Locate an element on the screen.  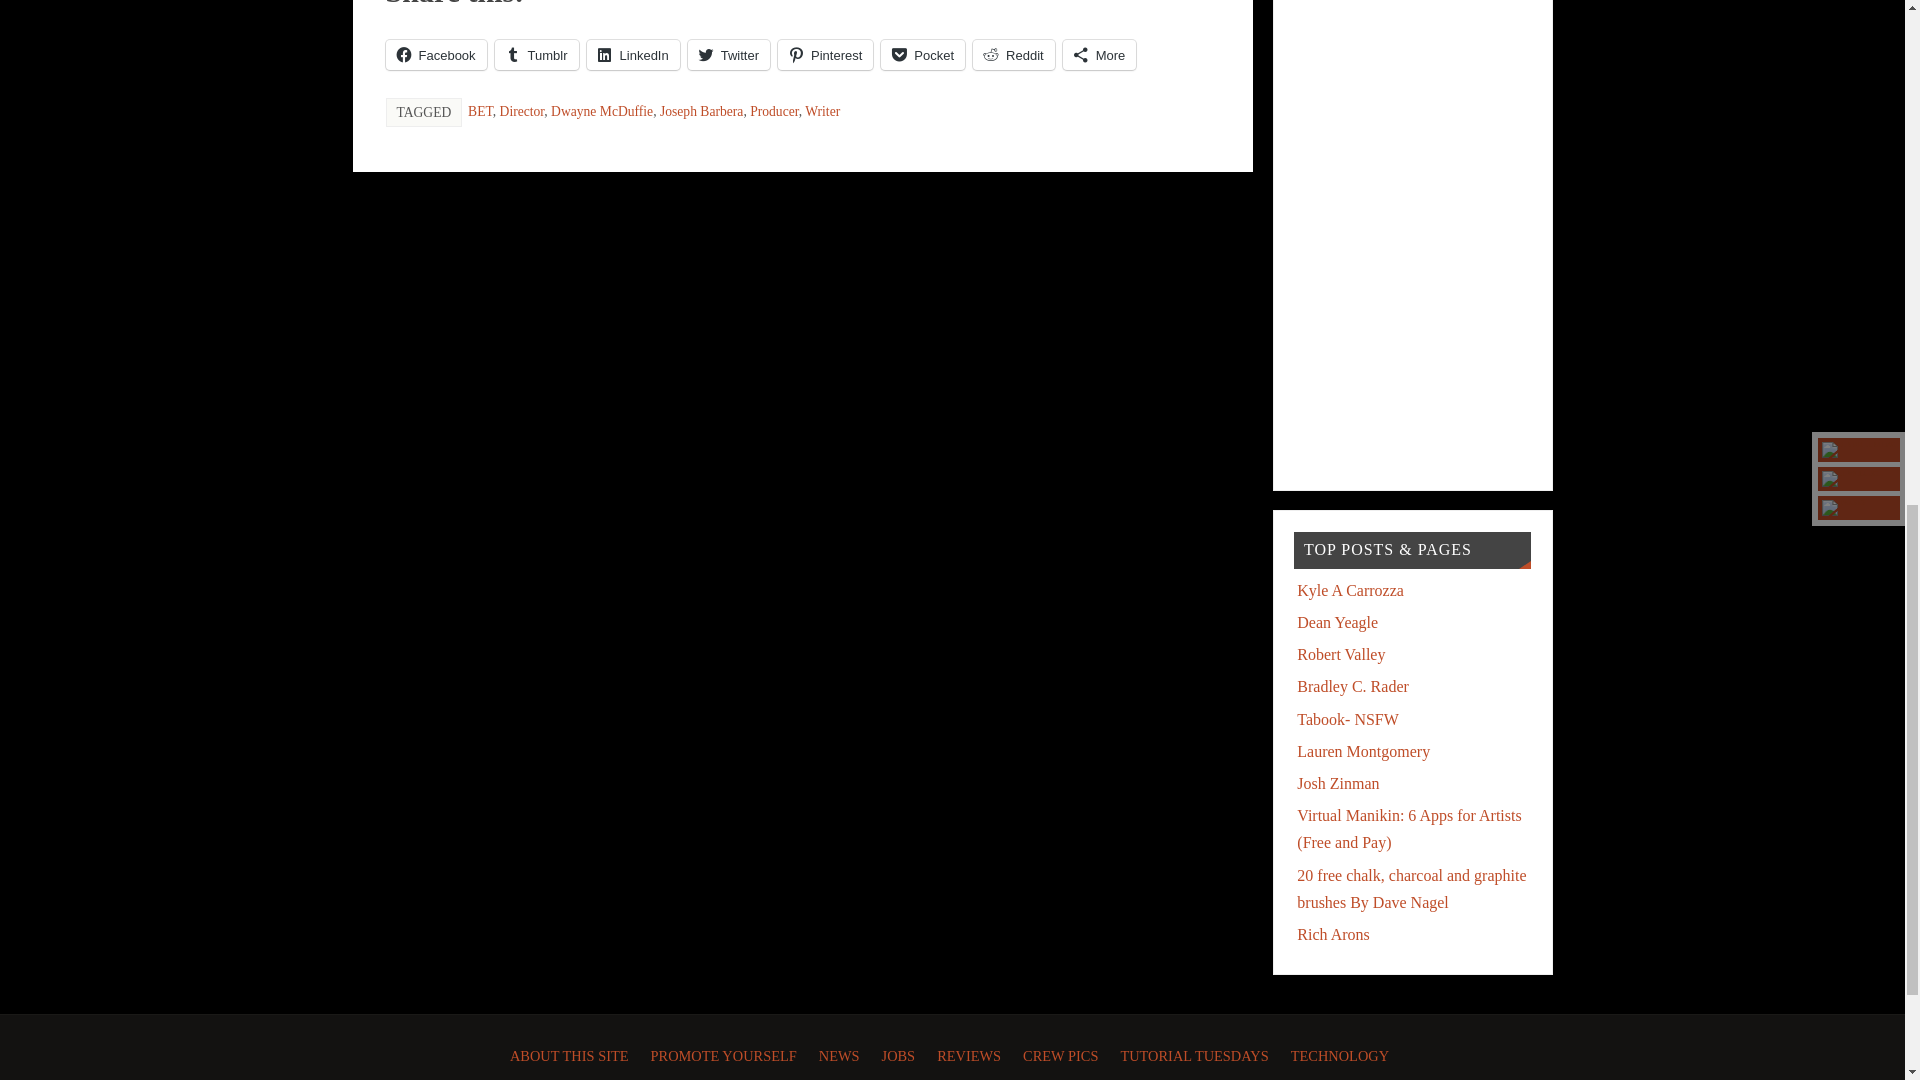
Click to share on Tumblr is located at coordinates (537, 54).